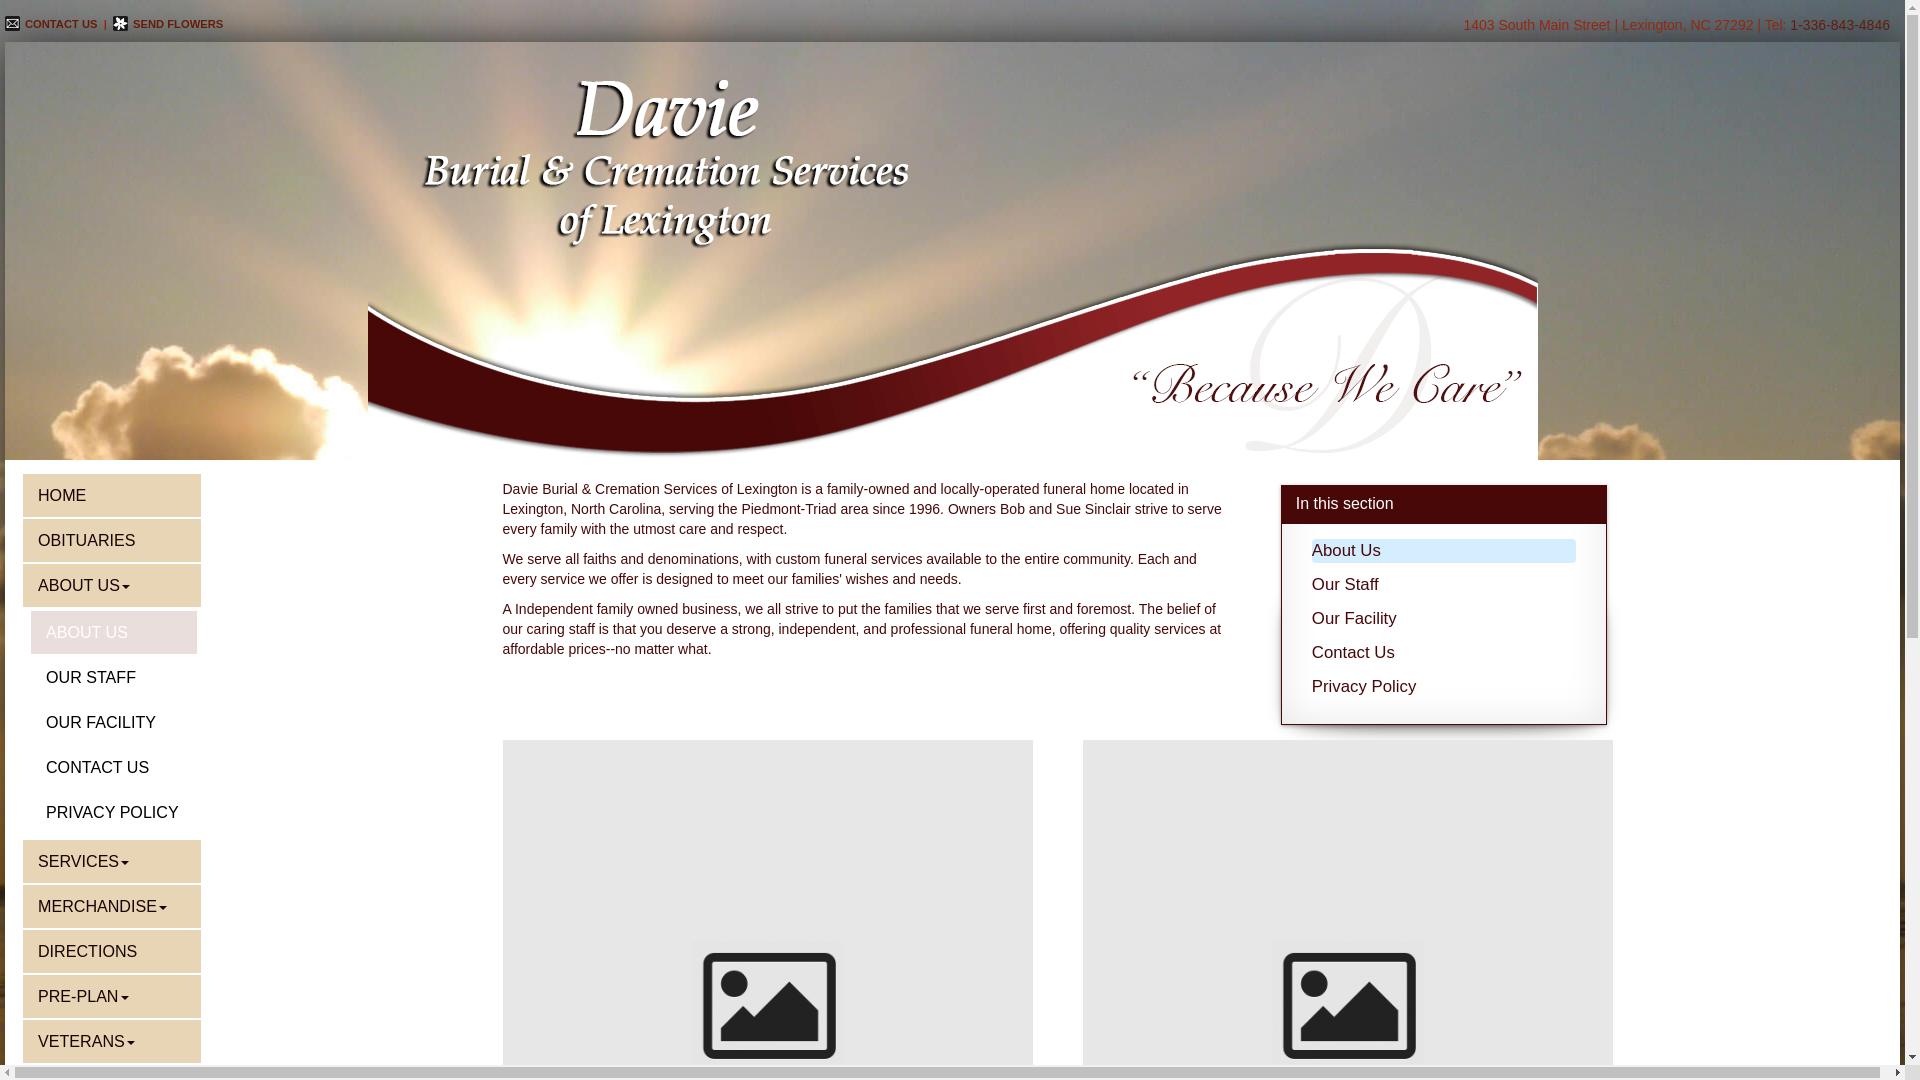 The width and height of the screenshot is (1920, 1080). What do you see at coordinates (1839, 25) in the screenshot?
I see `1-336-843-4846` at bounding box center [1839, 25].